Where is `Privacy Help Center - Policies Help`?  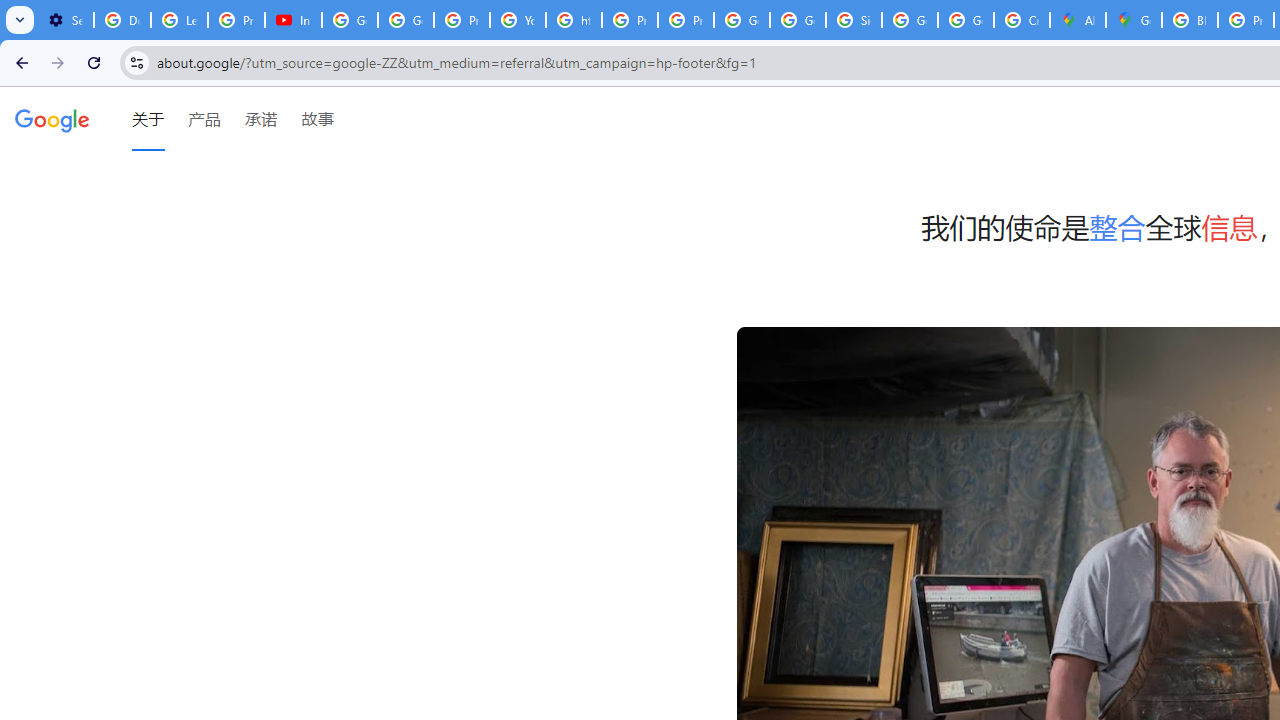
Privacy Help Center - Policies Help is located at coordinates (629, 20).